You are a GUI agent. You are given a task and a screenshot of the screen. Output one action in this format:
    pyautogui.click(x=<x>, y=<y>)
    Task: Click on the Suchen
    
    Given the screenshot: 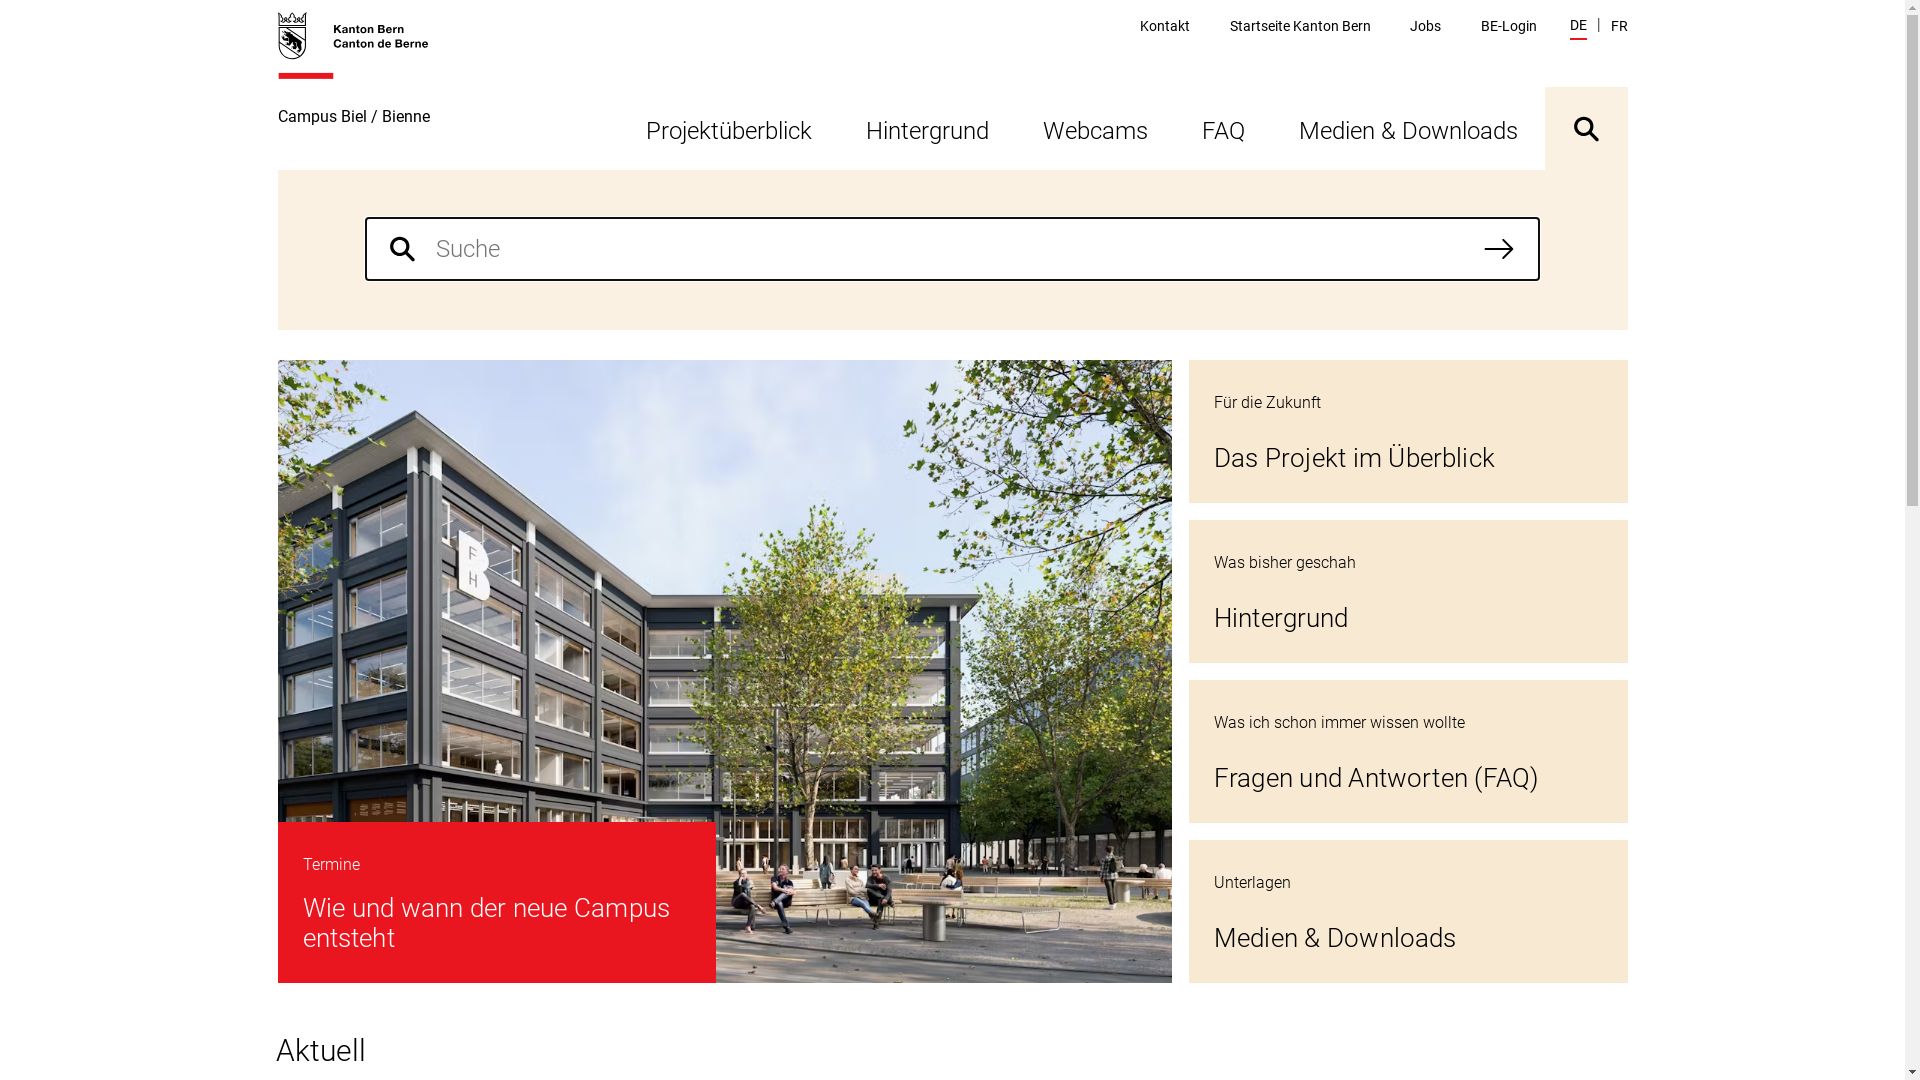 What is the action you would take?
    pyautogui.click(x=1499, y=249)
    